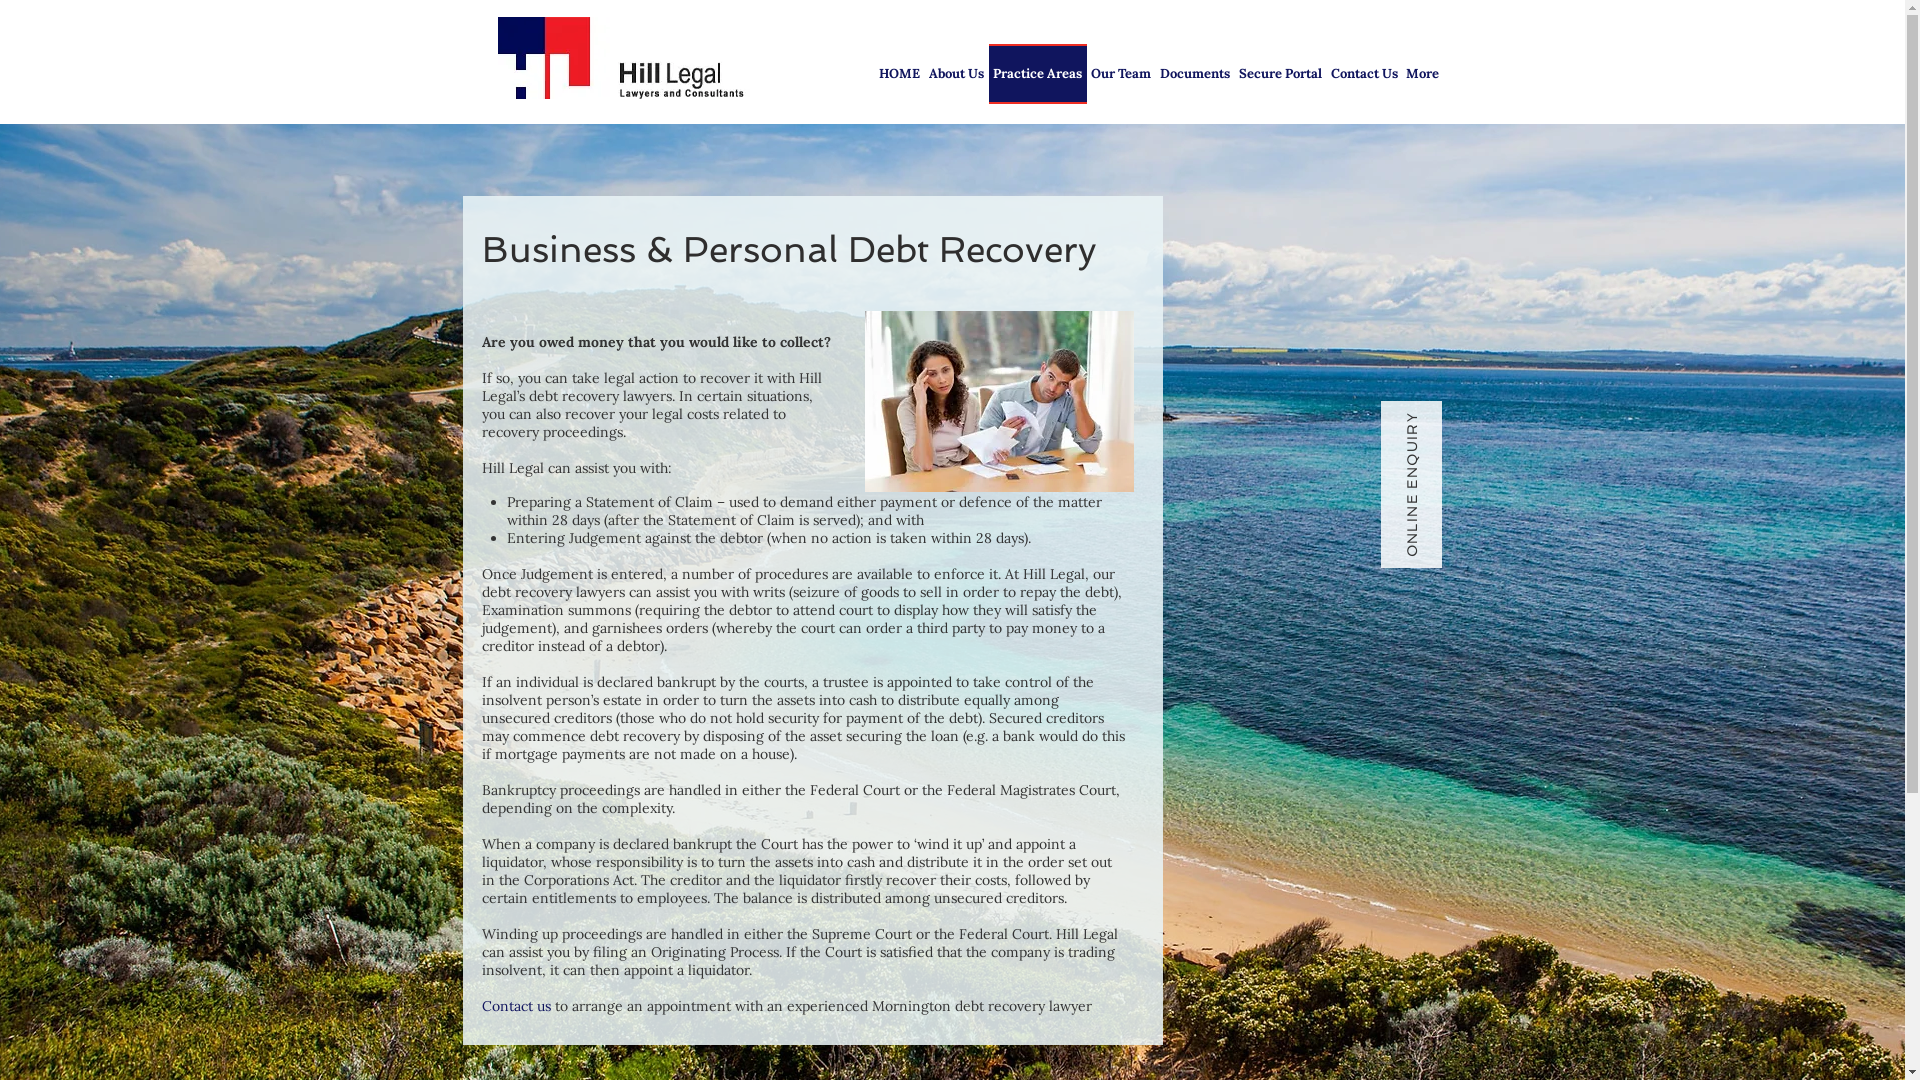 The width and height of the screenshot is (1920, 1080). I want to click on Contact us, so click(516, 1006).